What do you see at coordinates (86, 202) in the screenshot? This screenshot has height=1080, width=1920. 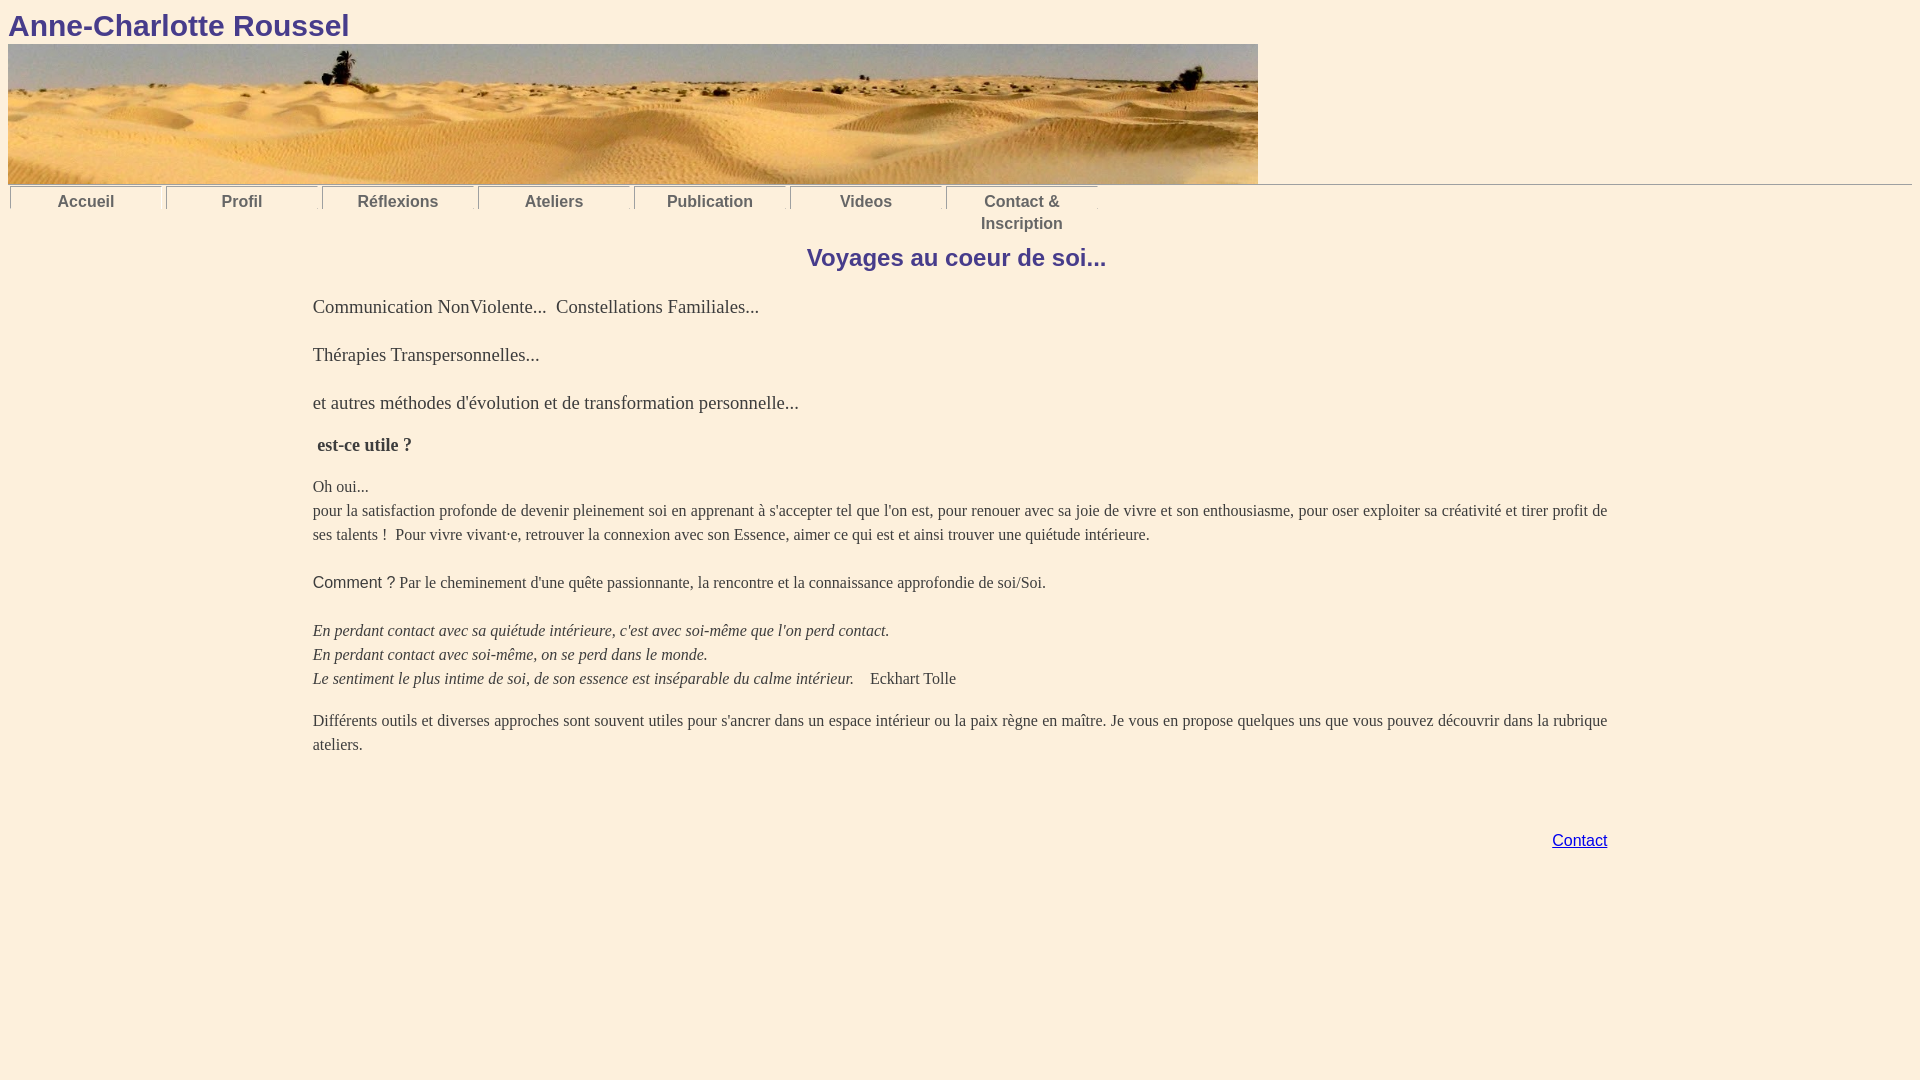 I see `Accueil` at bounding box center [86, 202].